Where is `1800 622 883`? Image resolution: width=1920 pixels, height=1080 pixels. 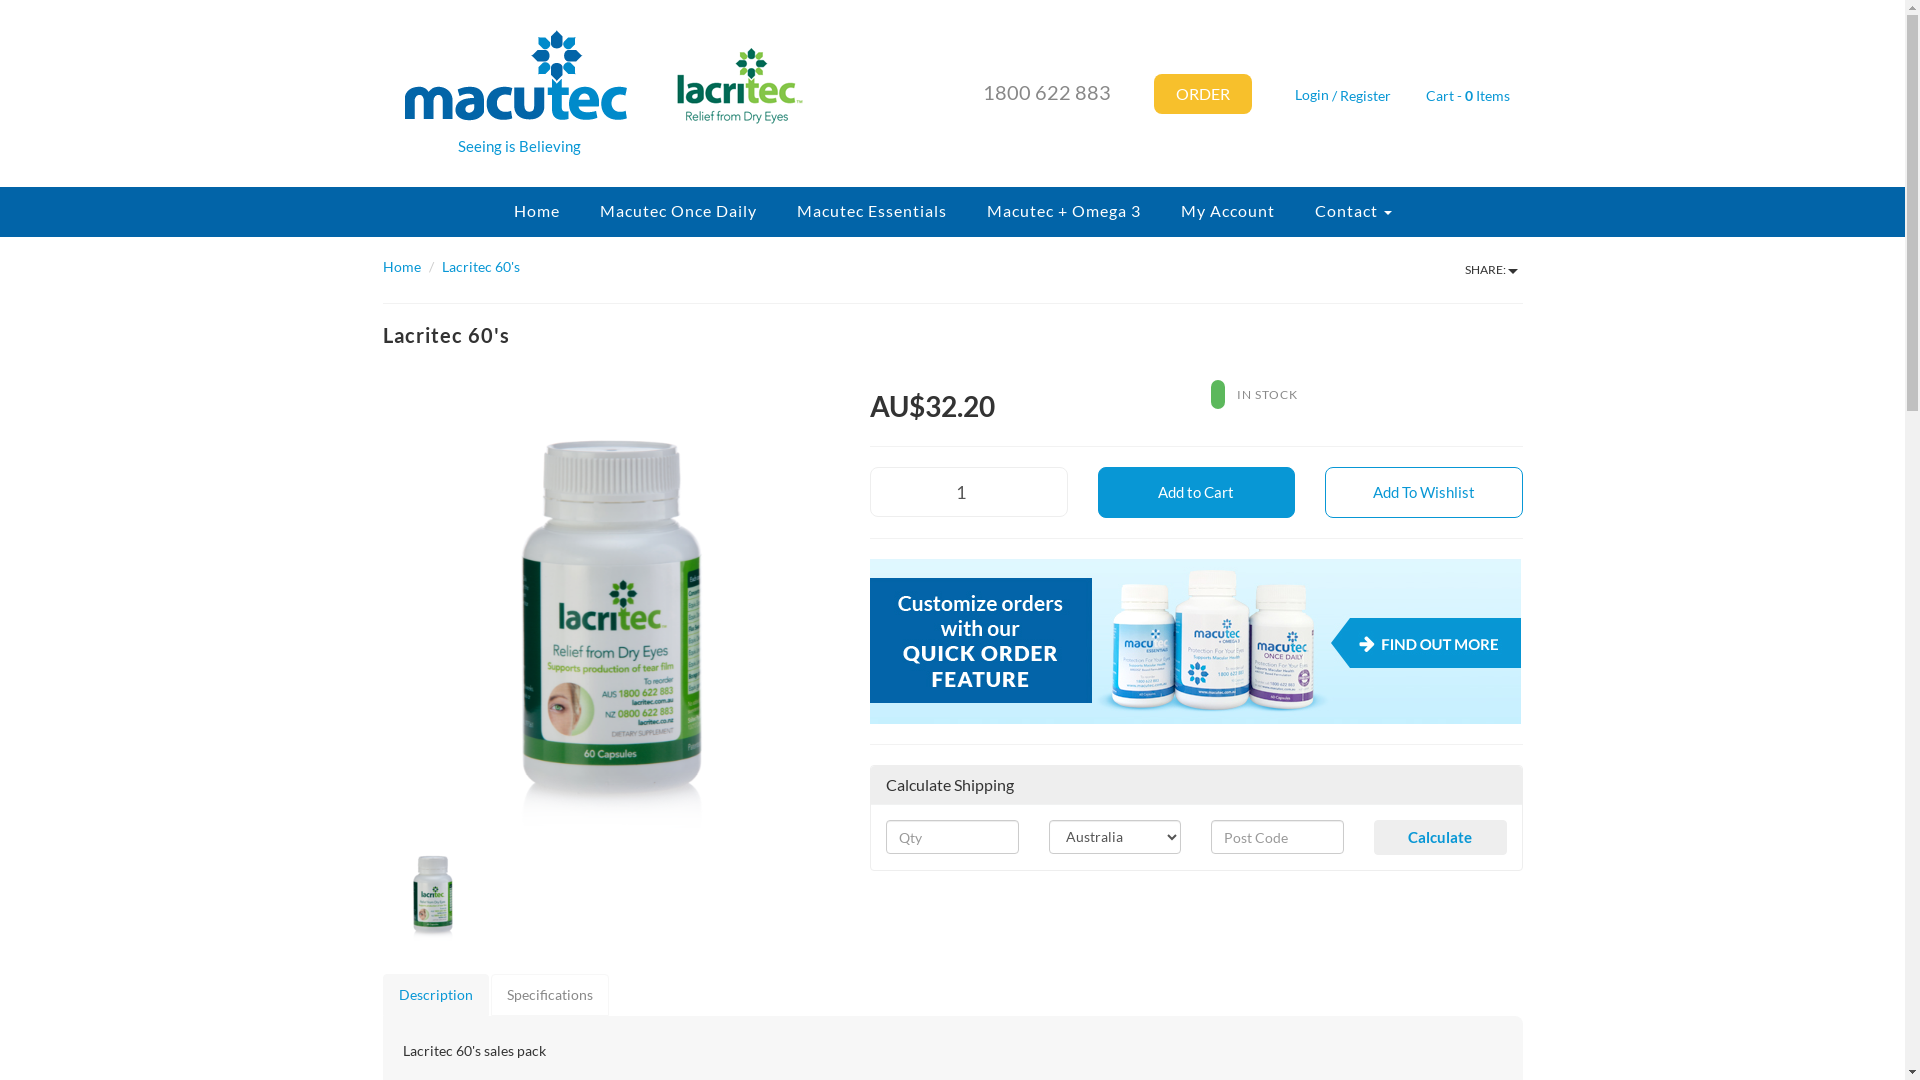
1800 622 883 is located at coordinates (1046, 92).